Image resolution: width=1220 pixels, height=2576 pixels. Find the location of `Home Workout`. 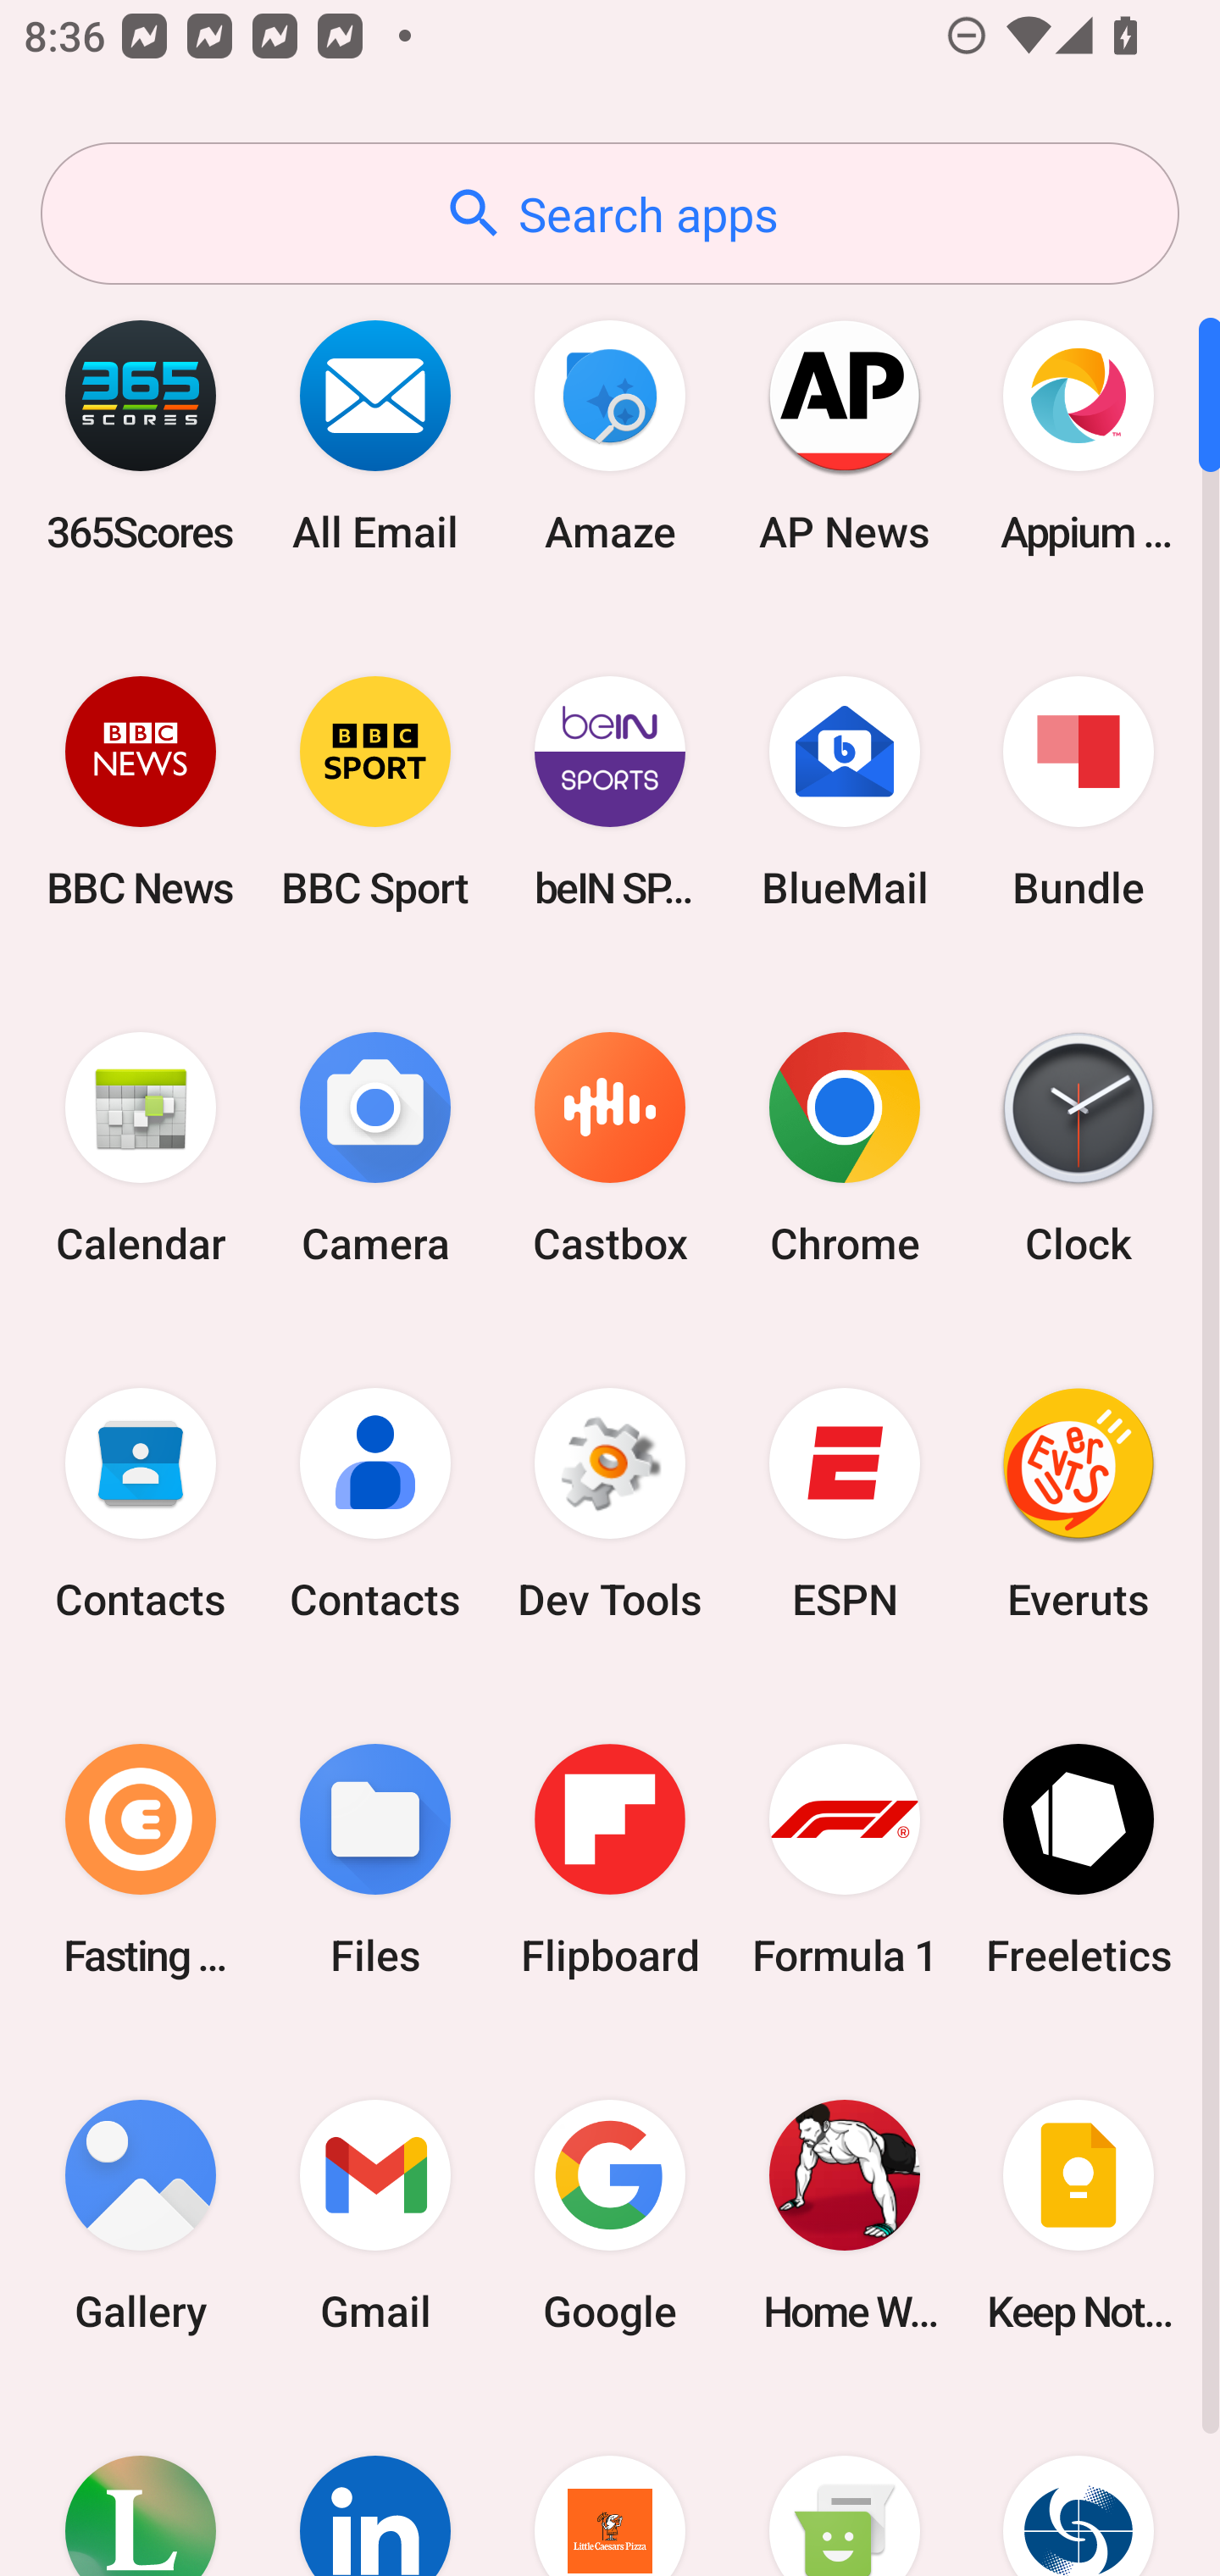

Home Workout is located at coordinates (844, 2215).